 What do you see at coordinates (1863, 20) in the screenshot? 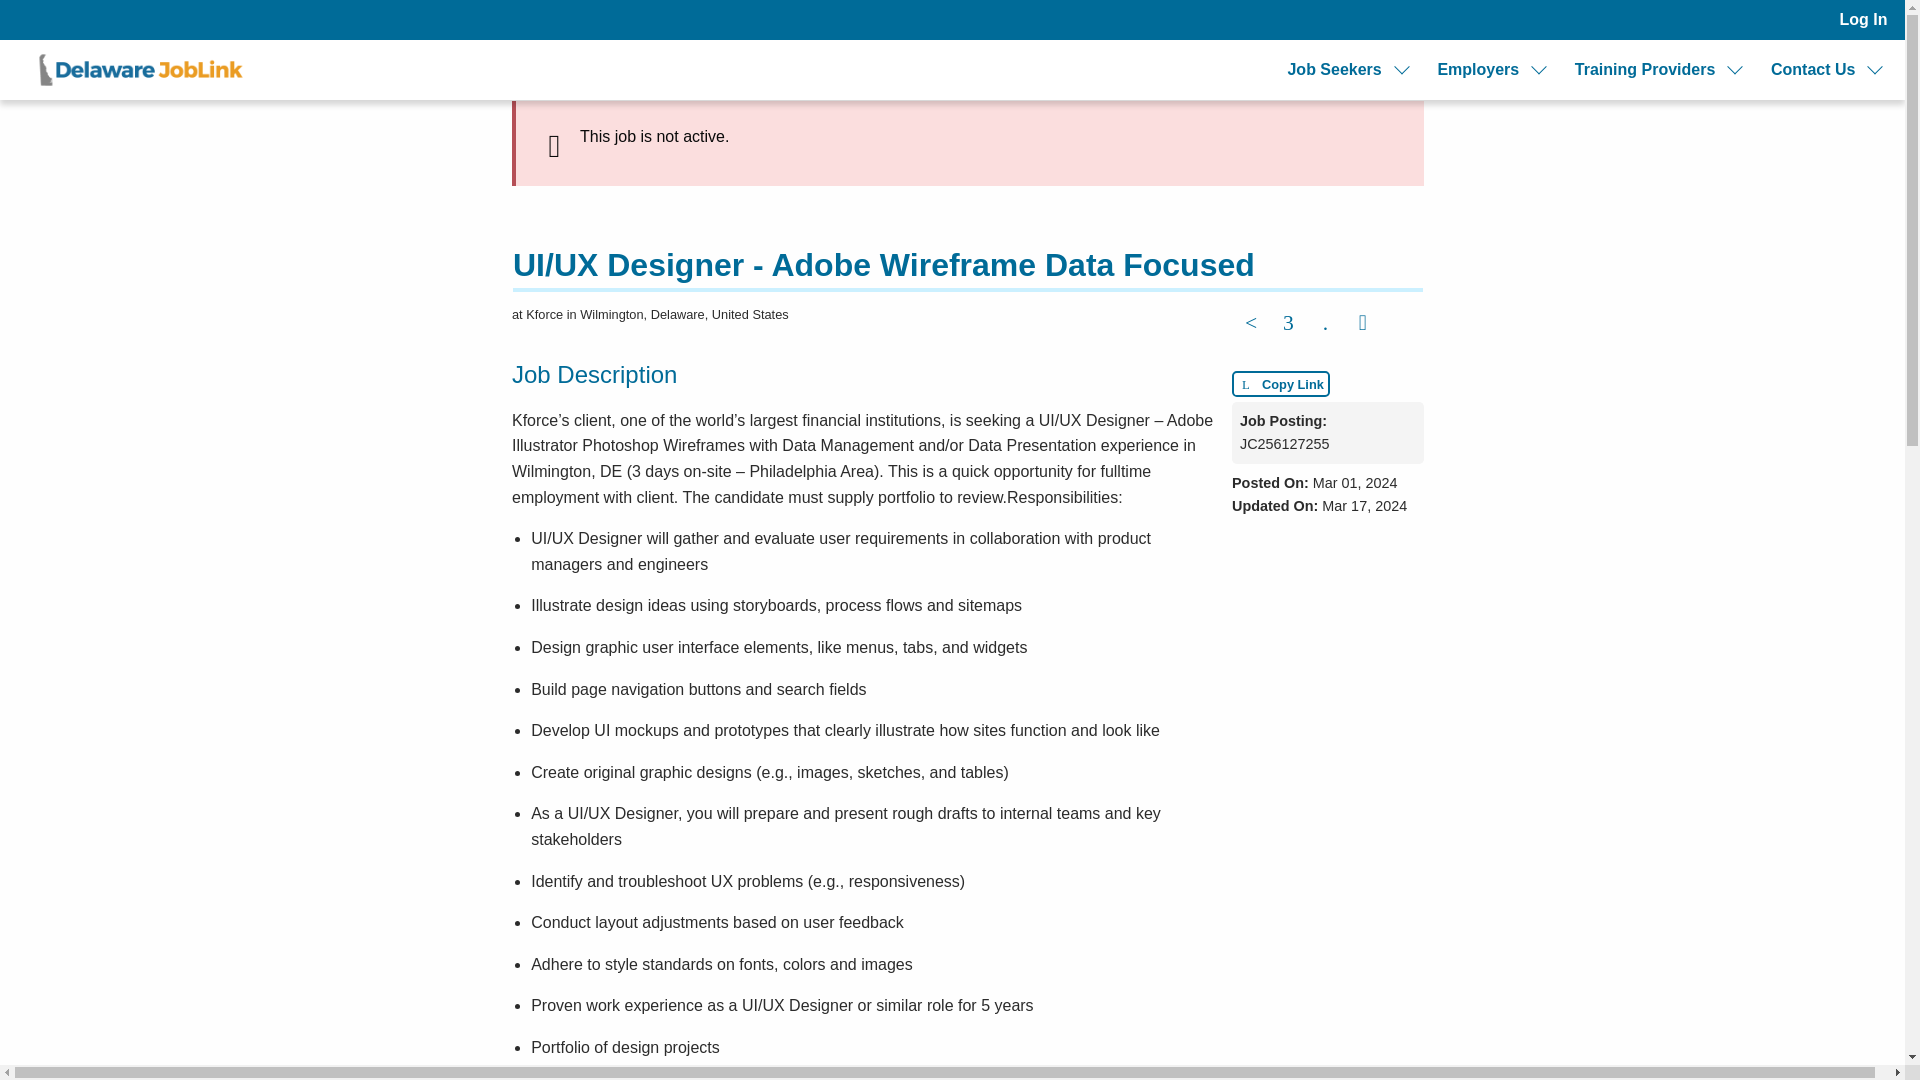
I see `Log In` at bounding box center [1863, 20].